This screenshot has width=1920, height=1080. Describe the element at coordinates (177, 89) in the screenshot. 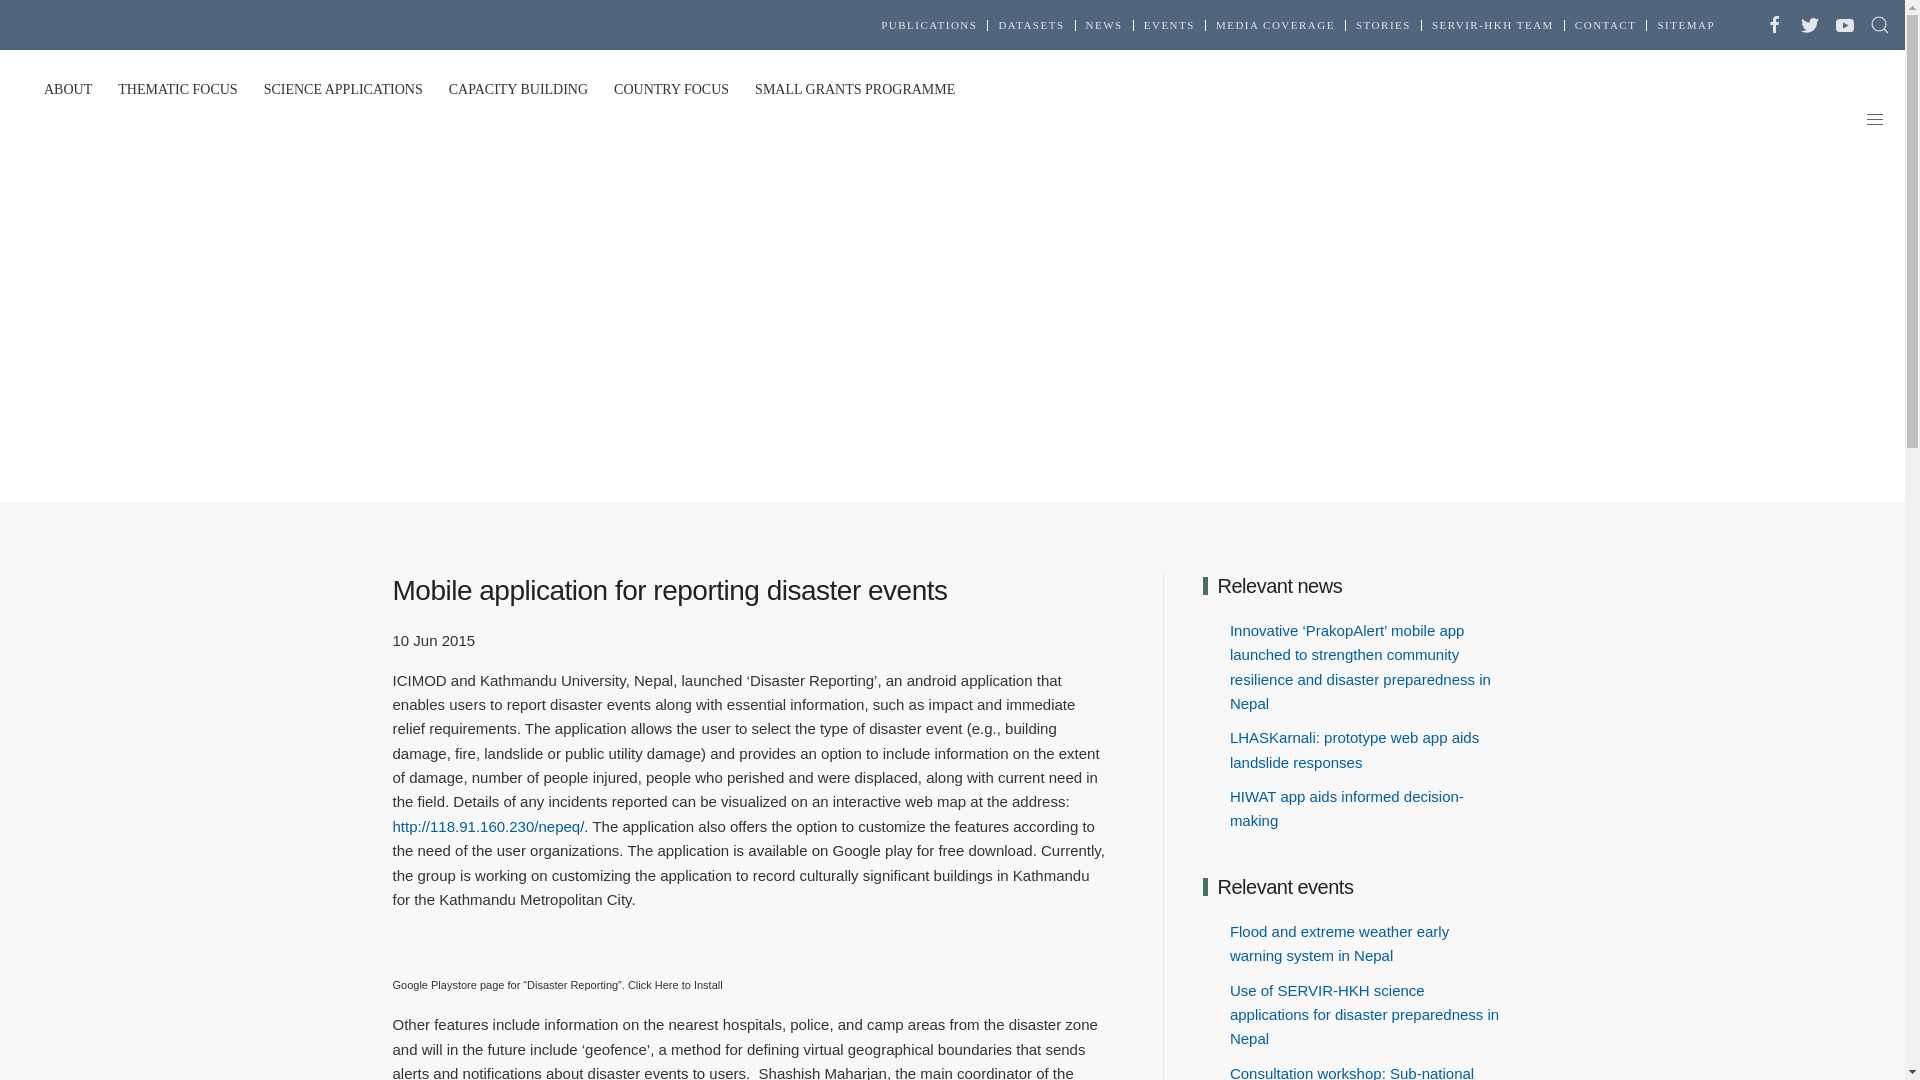

I see `Thematic focus` at that location.